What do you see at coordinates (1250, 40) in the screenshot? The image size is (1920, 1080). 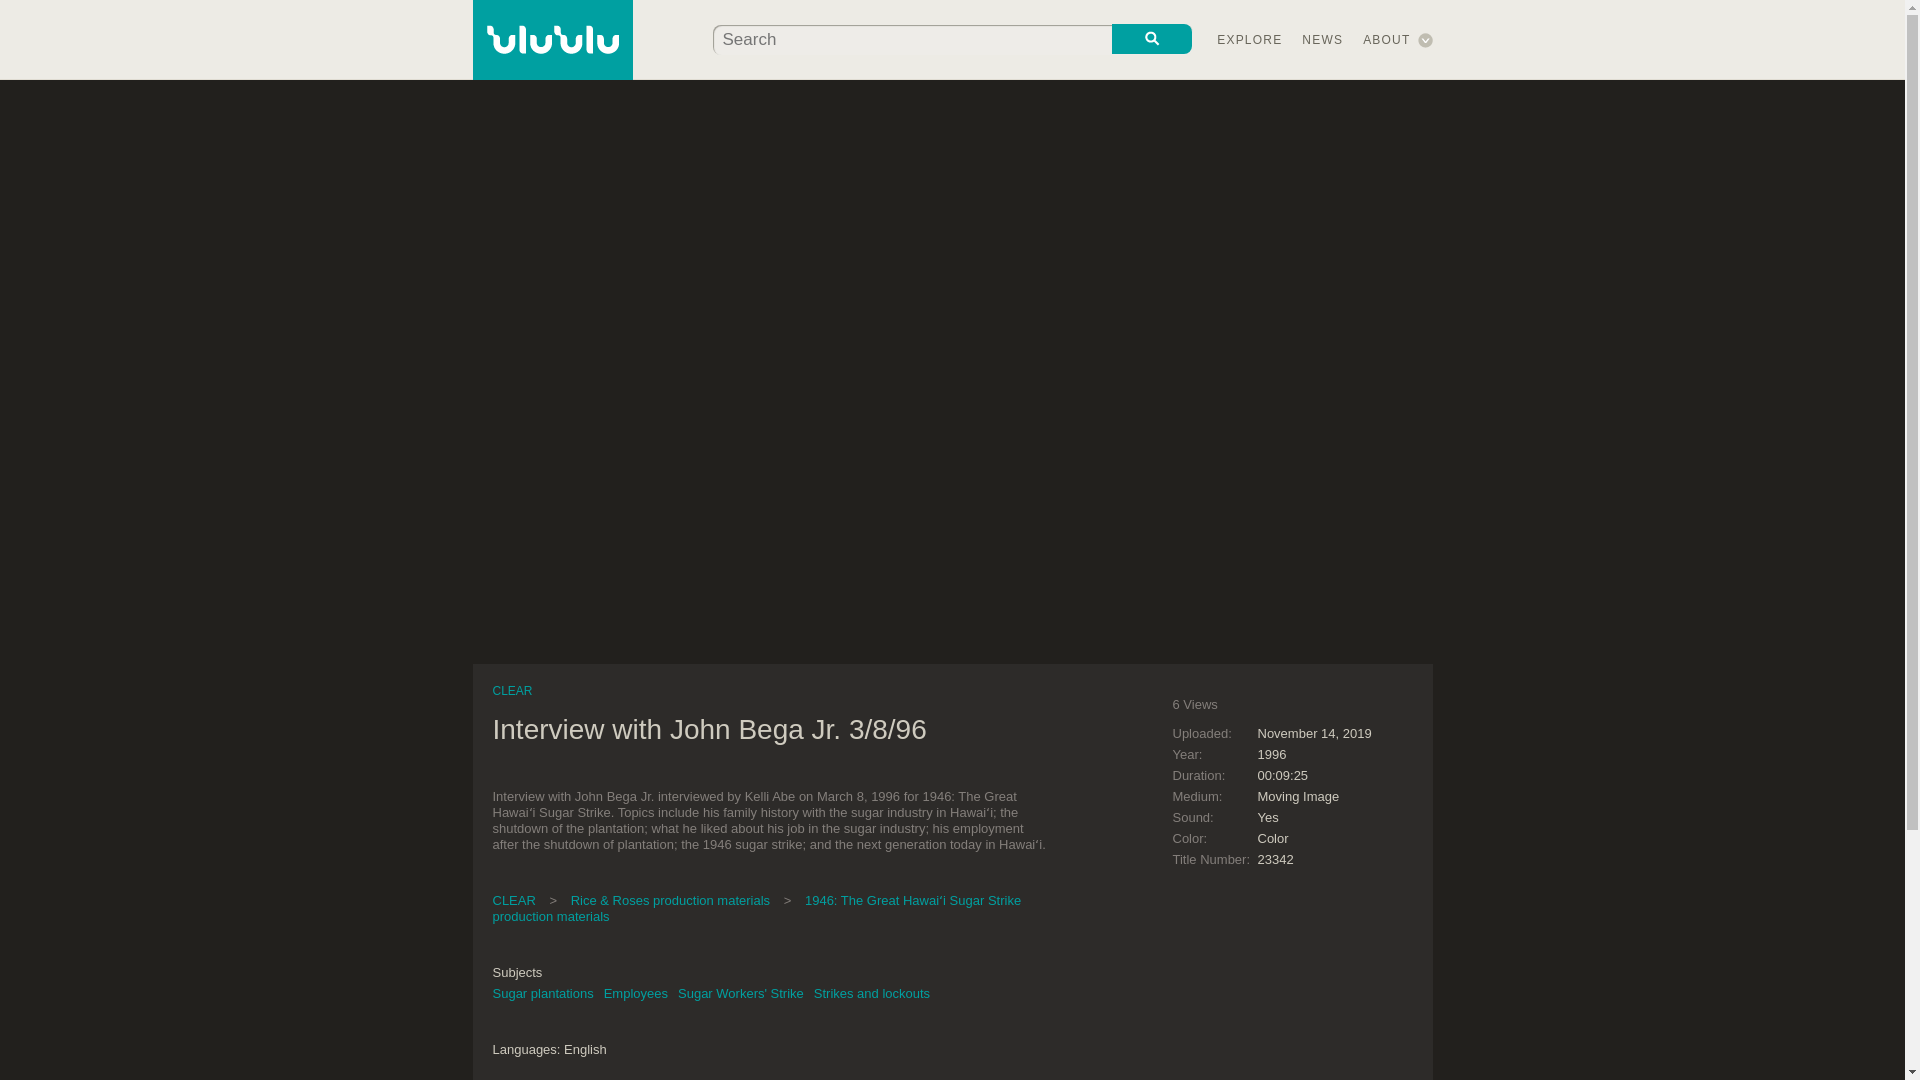 I see `EXPLORE` at bounding box center [1250, 40].